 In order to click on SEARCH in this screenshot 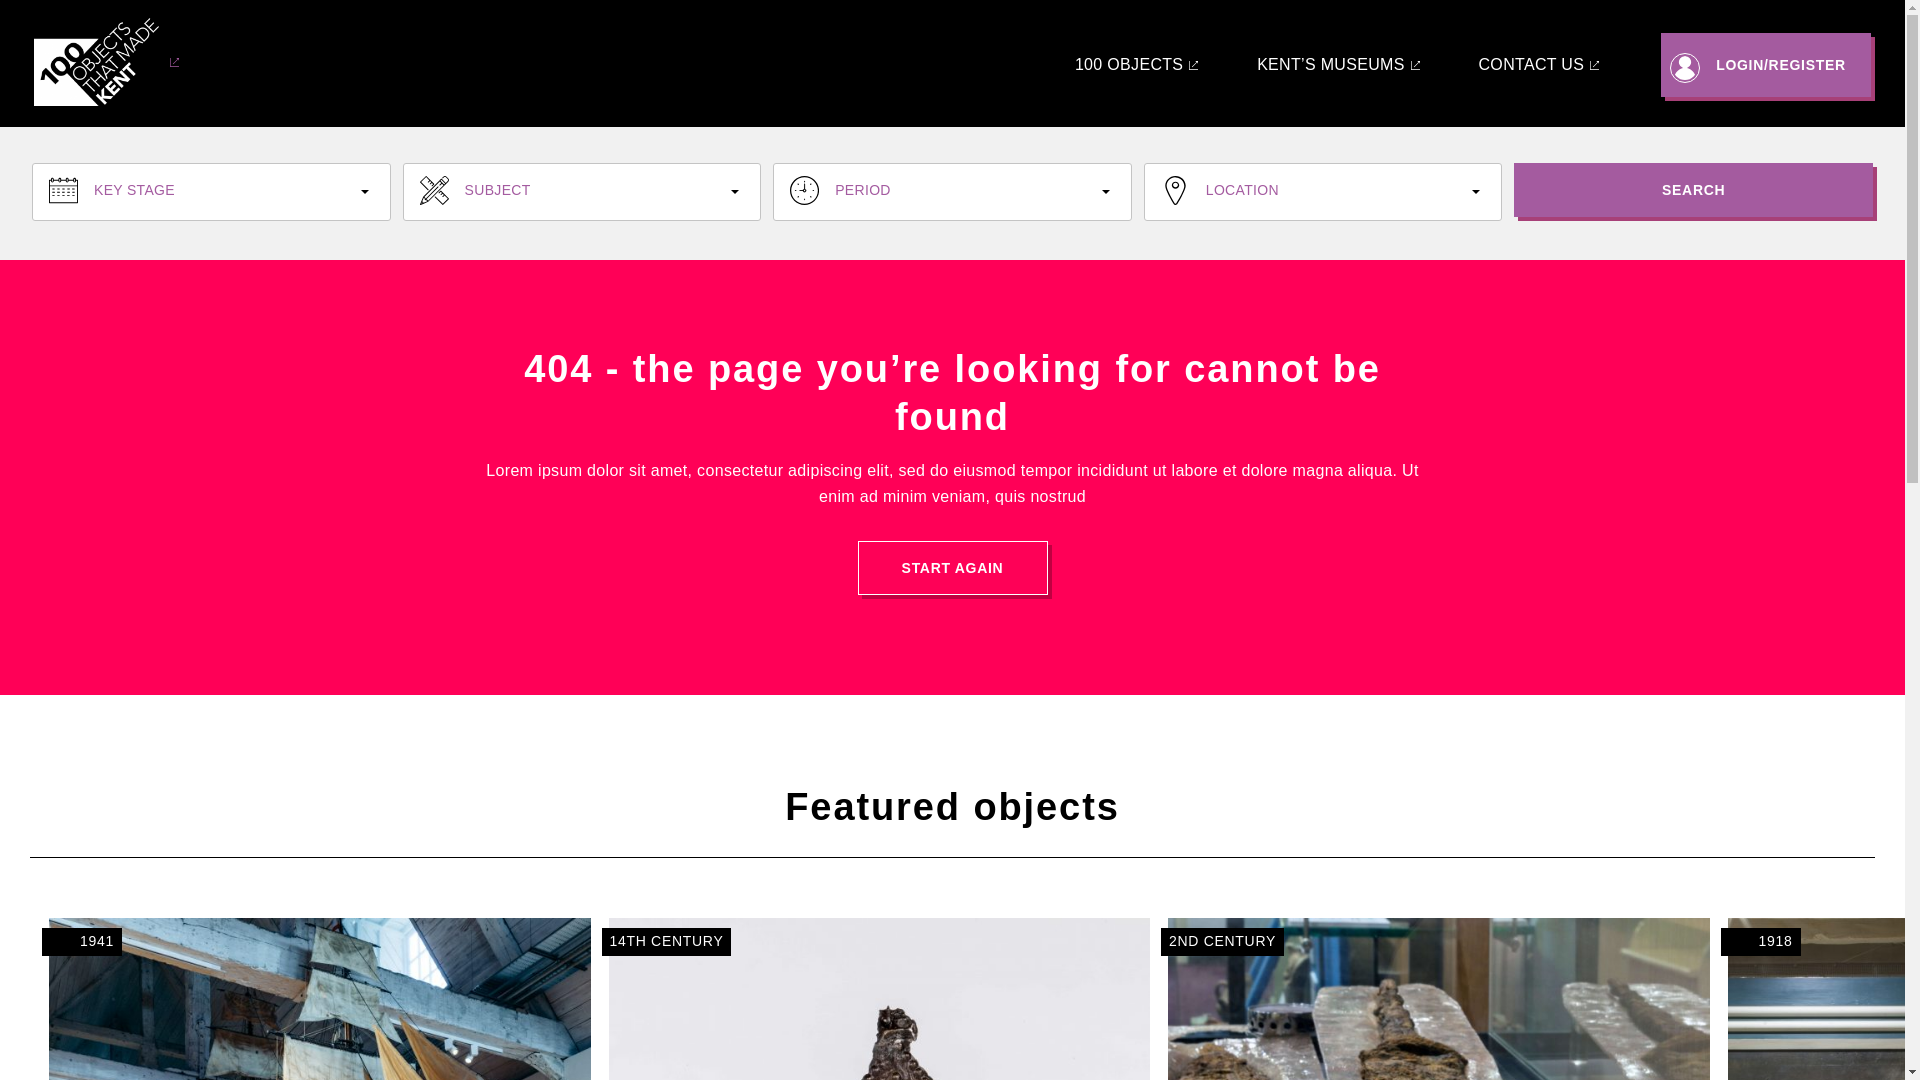, I will do `click(953, 568)`.